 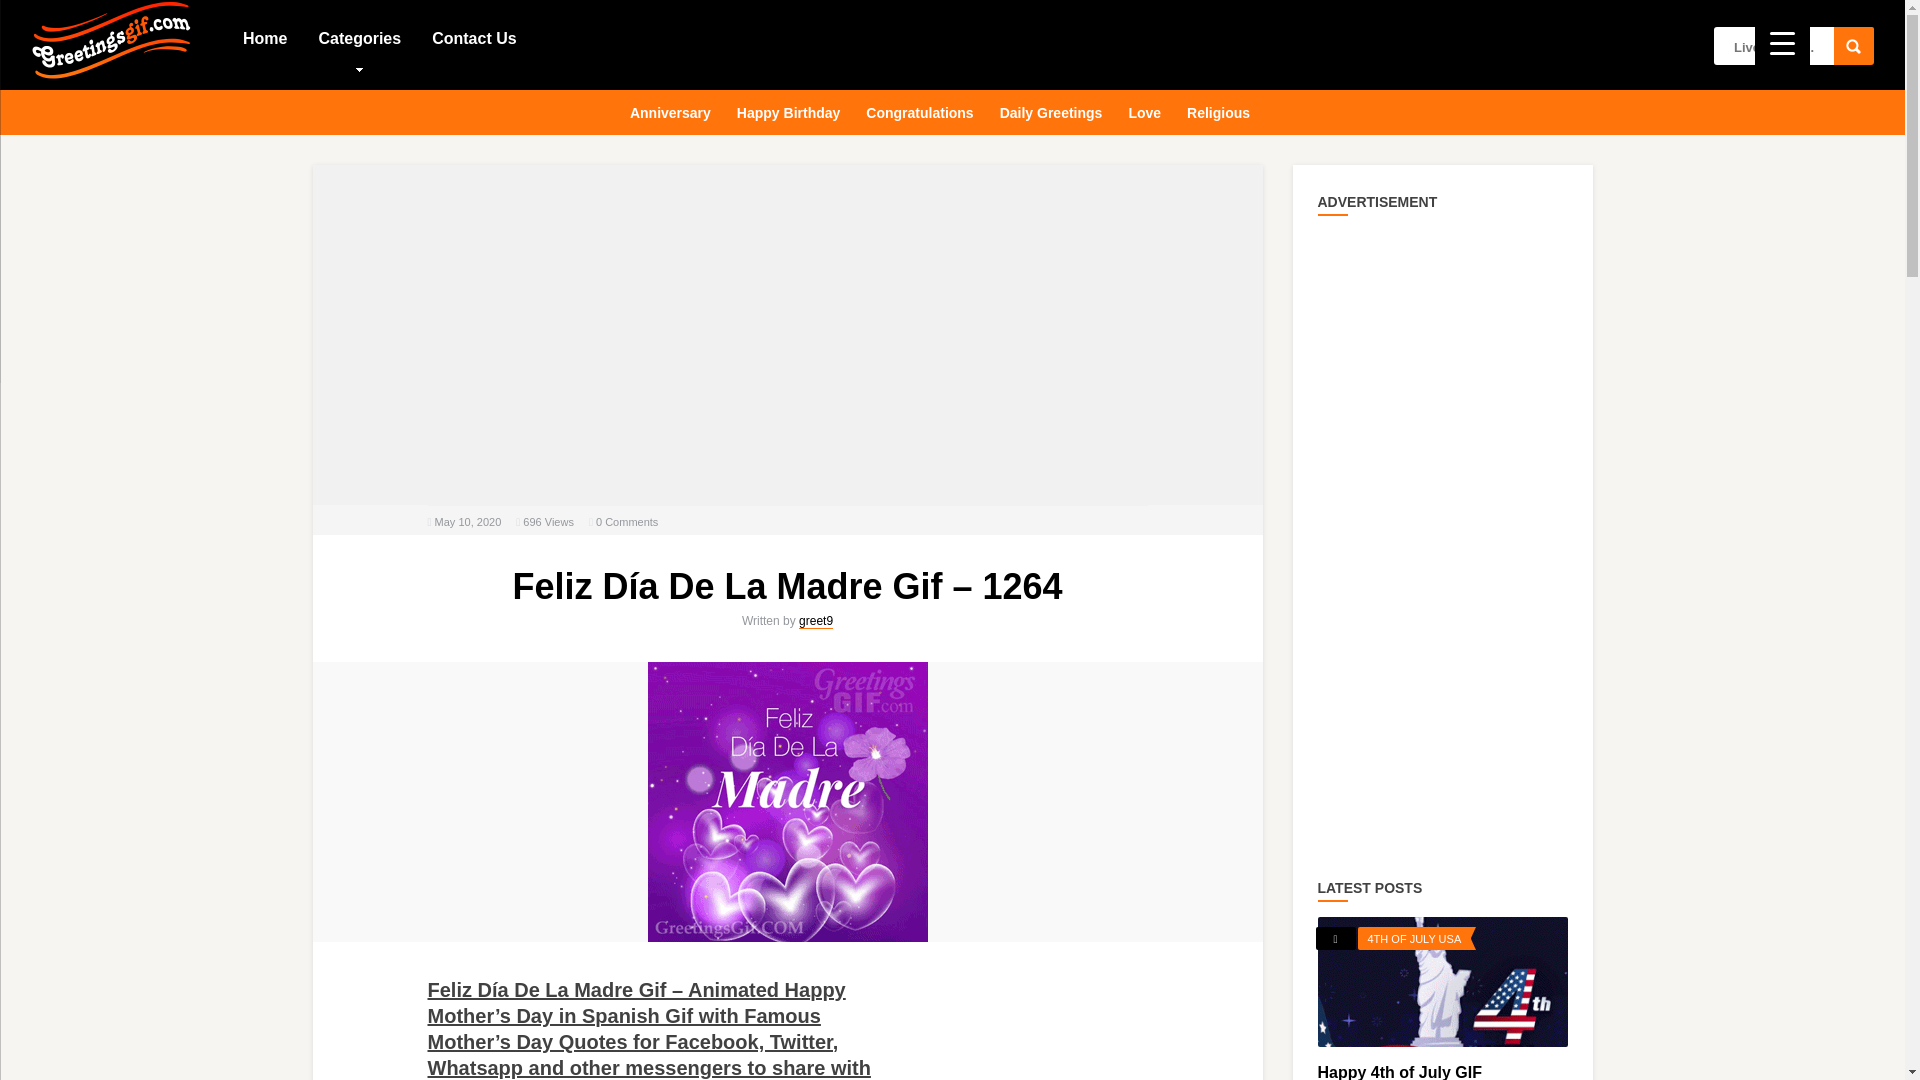 I want to click on Advertisement, so click(x=788, y=335).